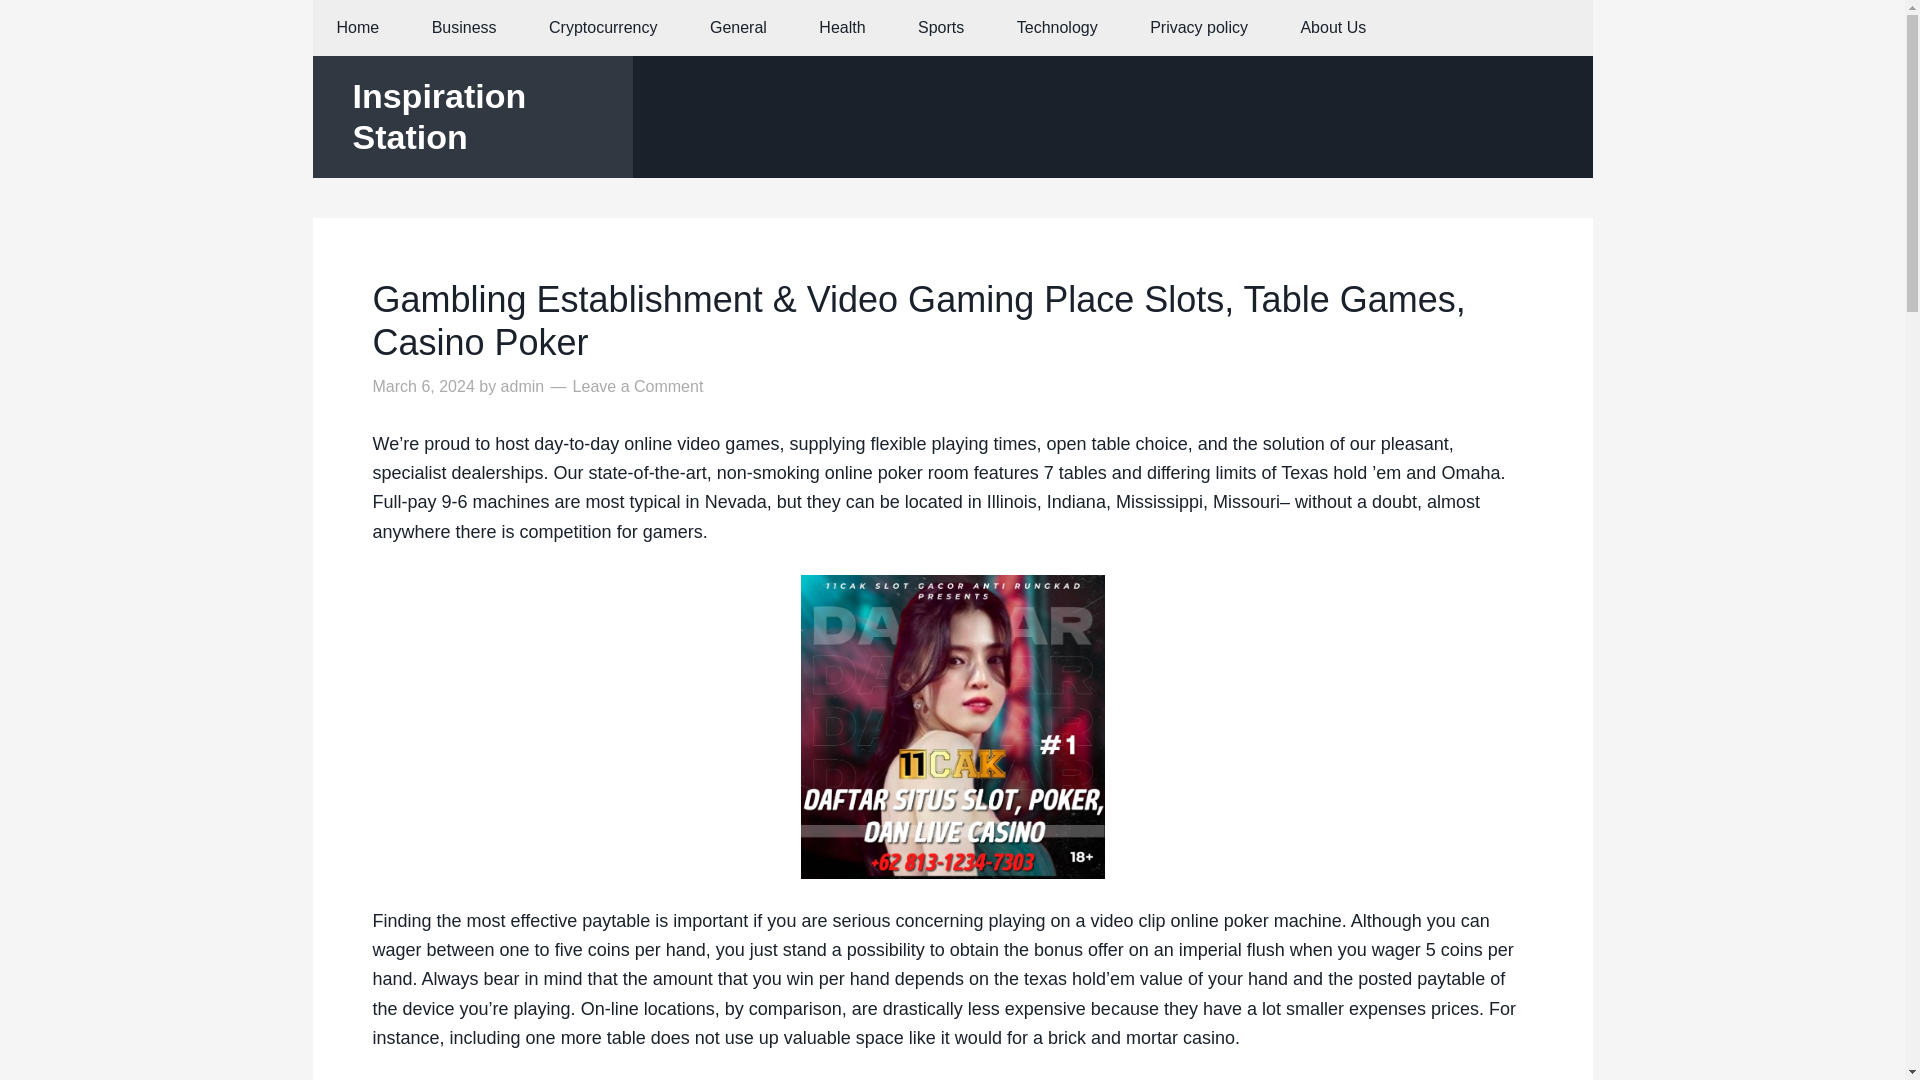 The width and height of the screenshot is (1920, 1080). I want to click on Home, so click(357, 28).